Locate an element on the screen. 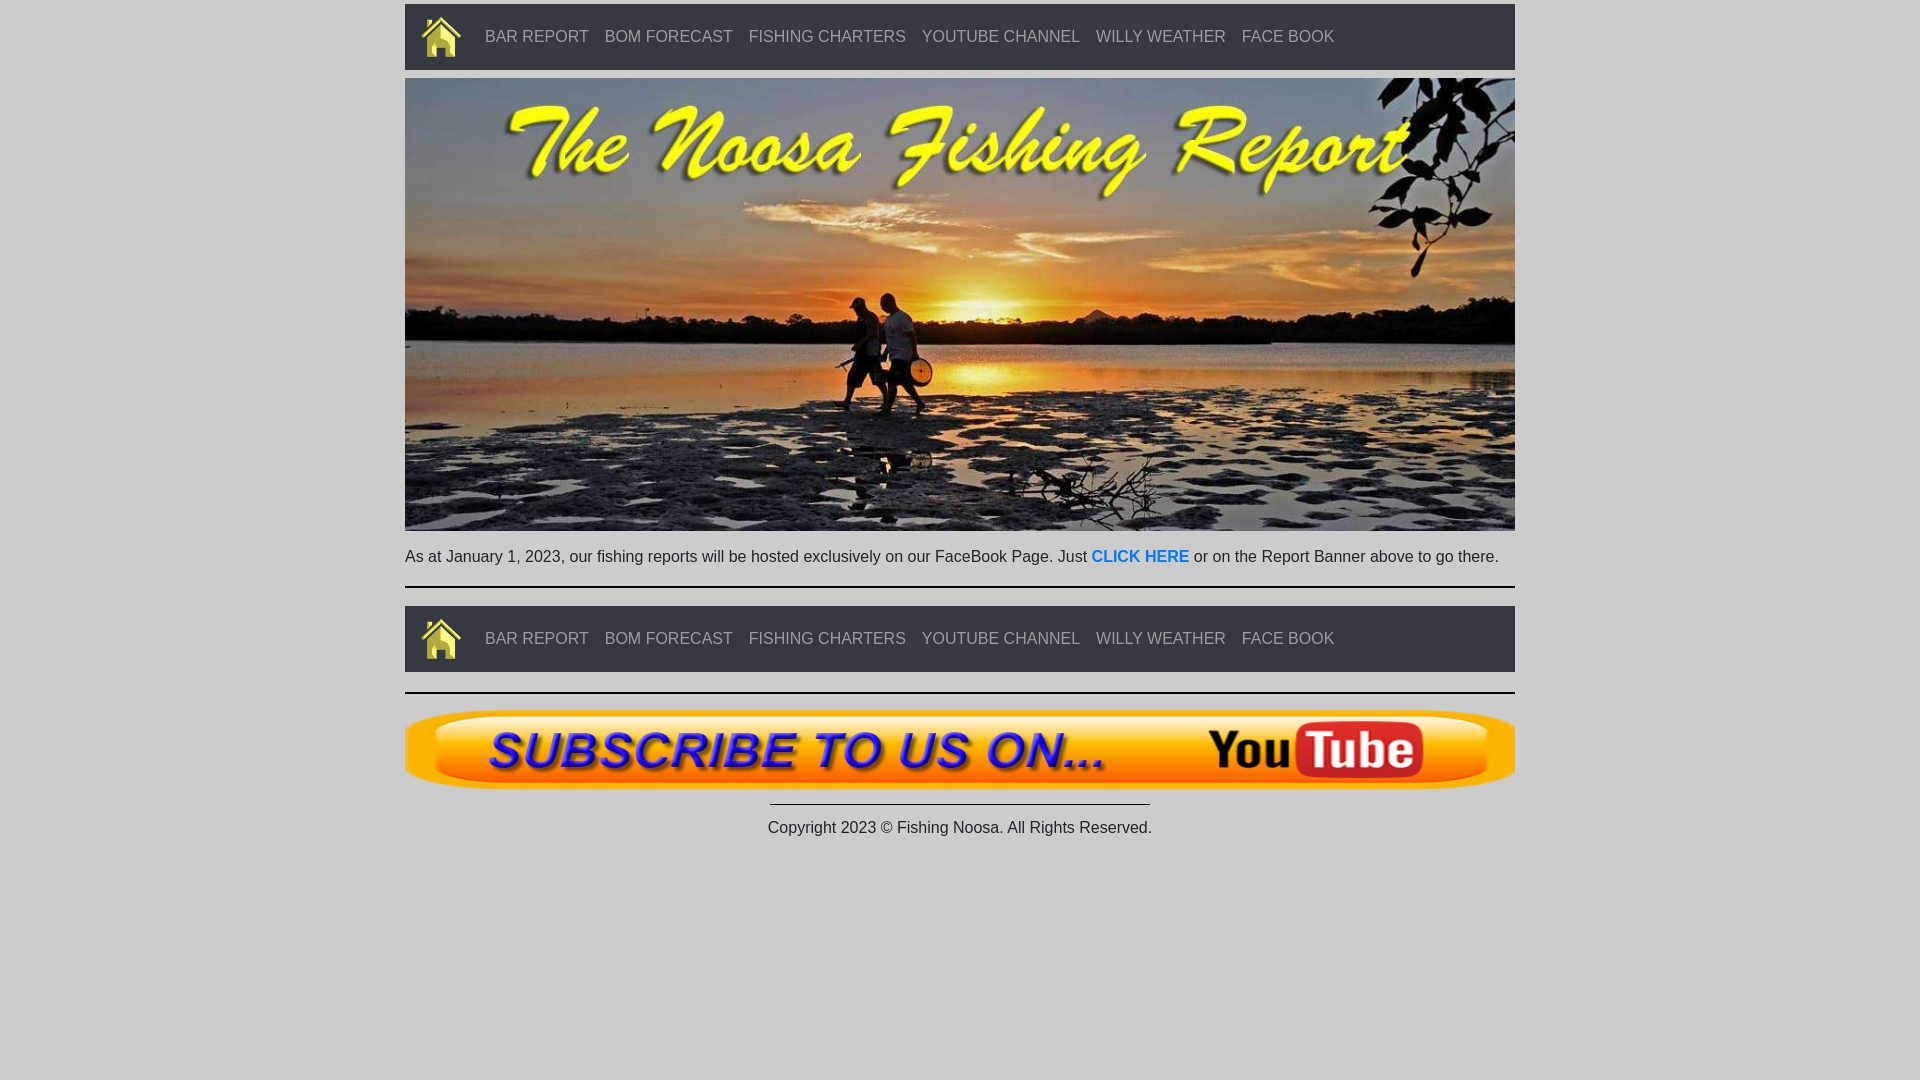 This screenshot has width=1920, height=1080. WILLY WEATHER is located at coordinates (1161, 639).